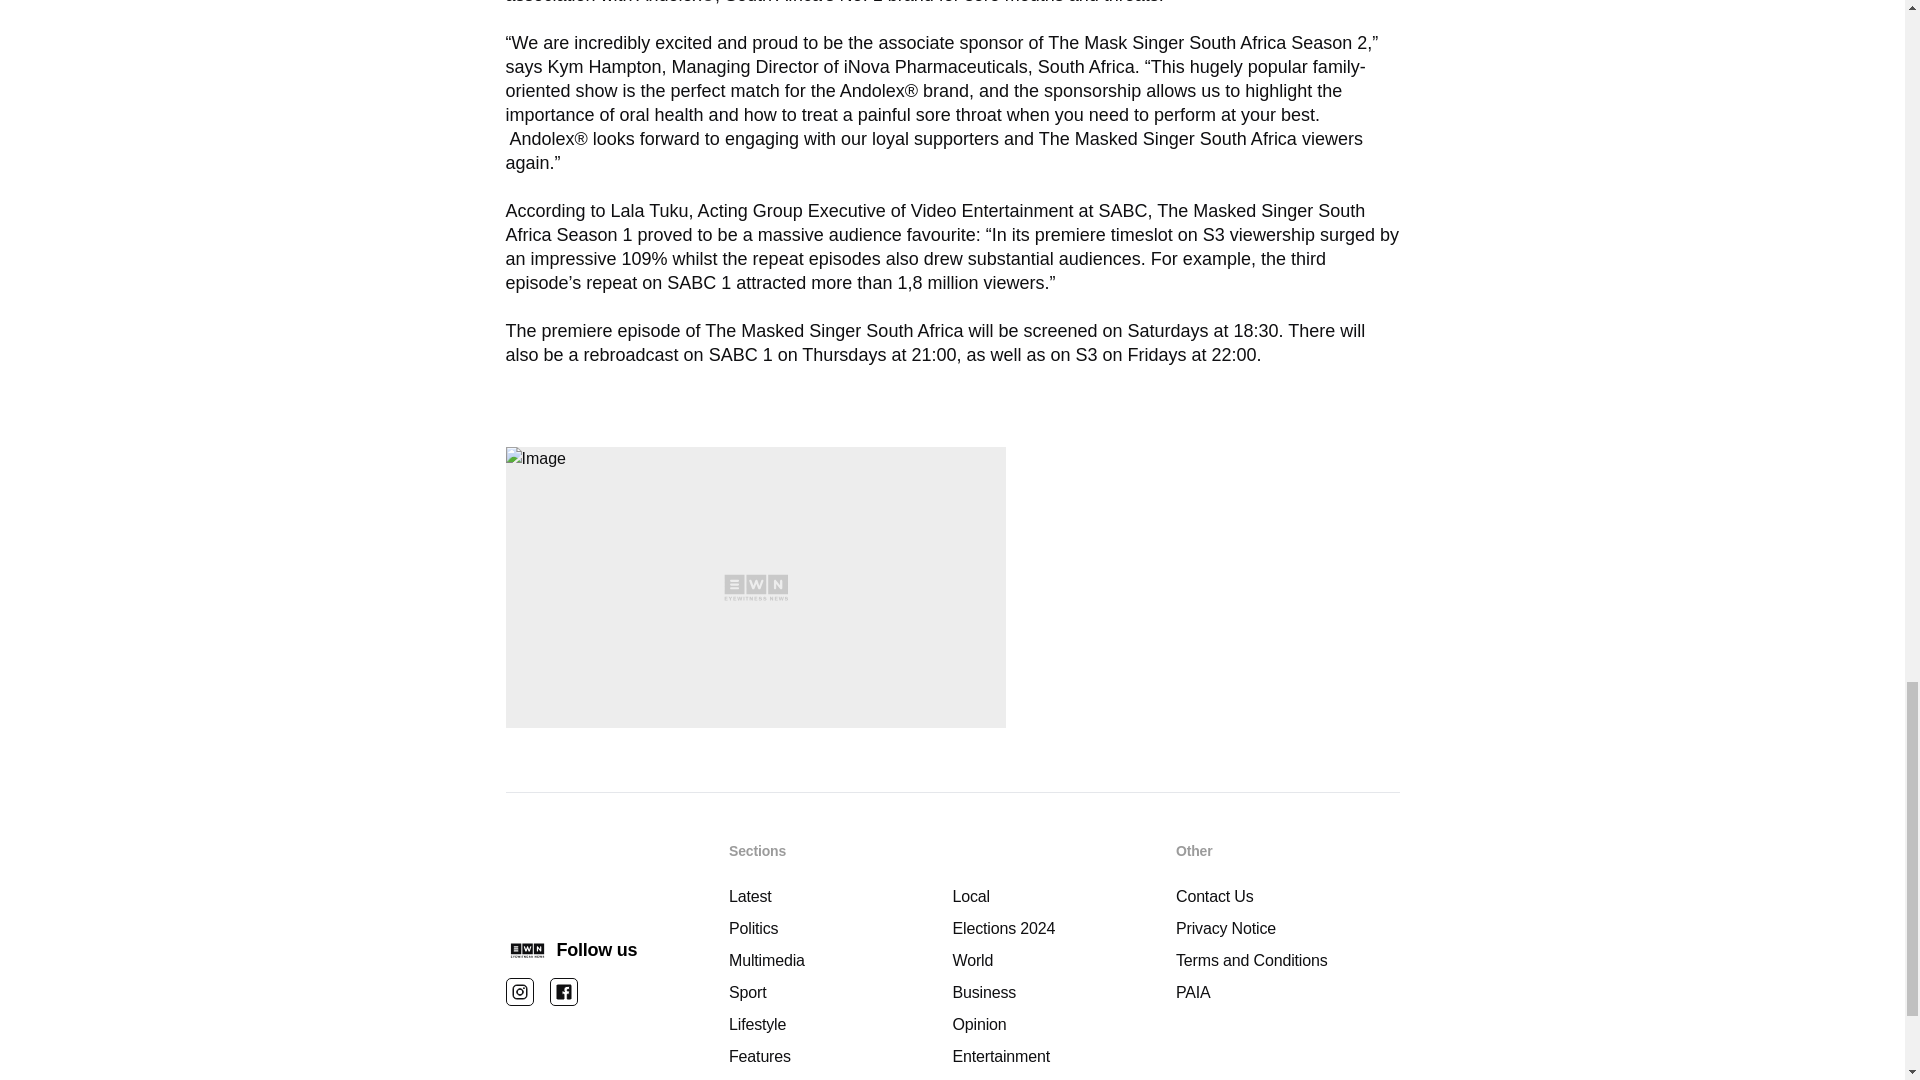 The width and height of the screenshot is (1920, 1080). I want to click on PAIA, so click(1287, 992).